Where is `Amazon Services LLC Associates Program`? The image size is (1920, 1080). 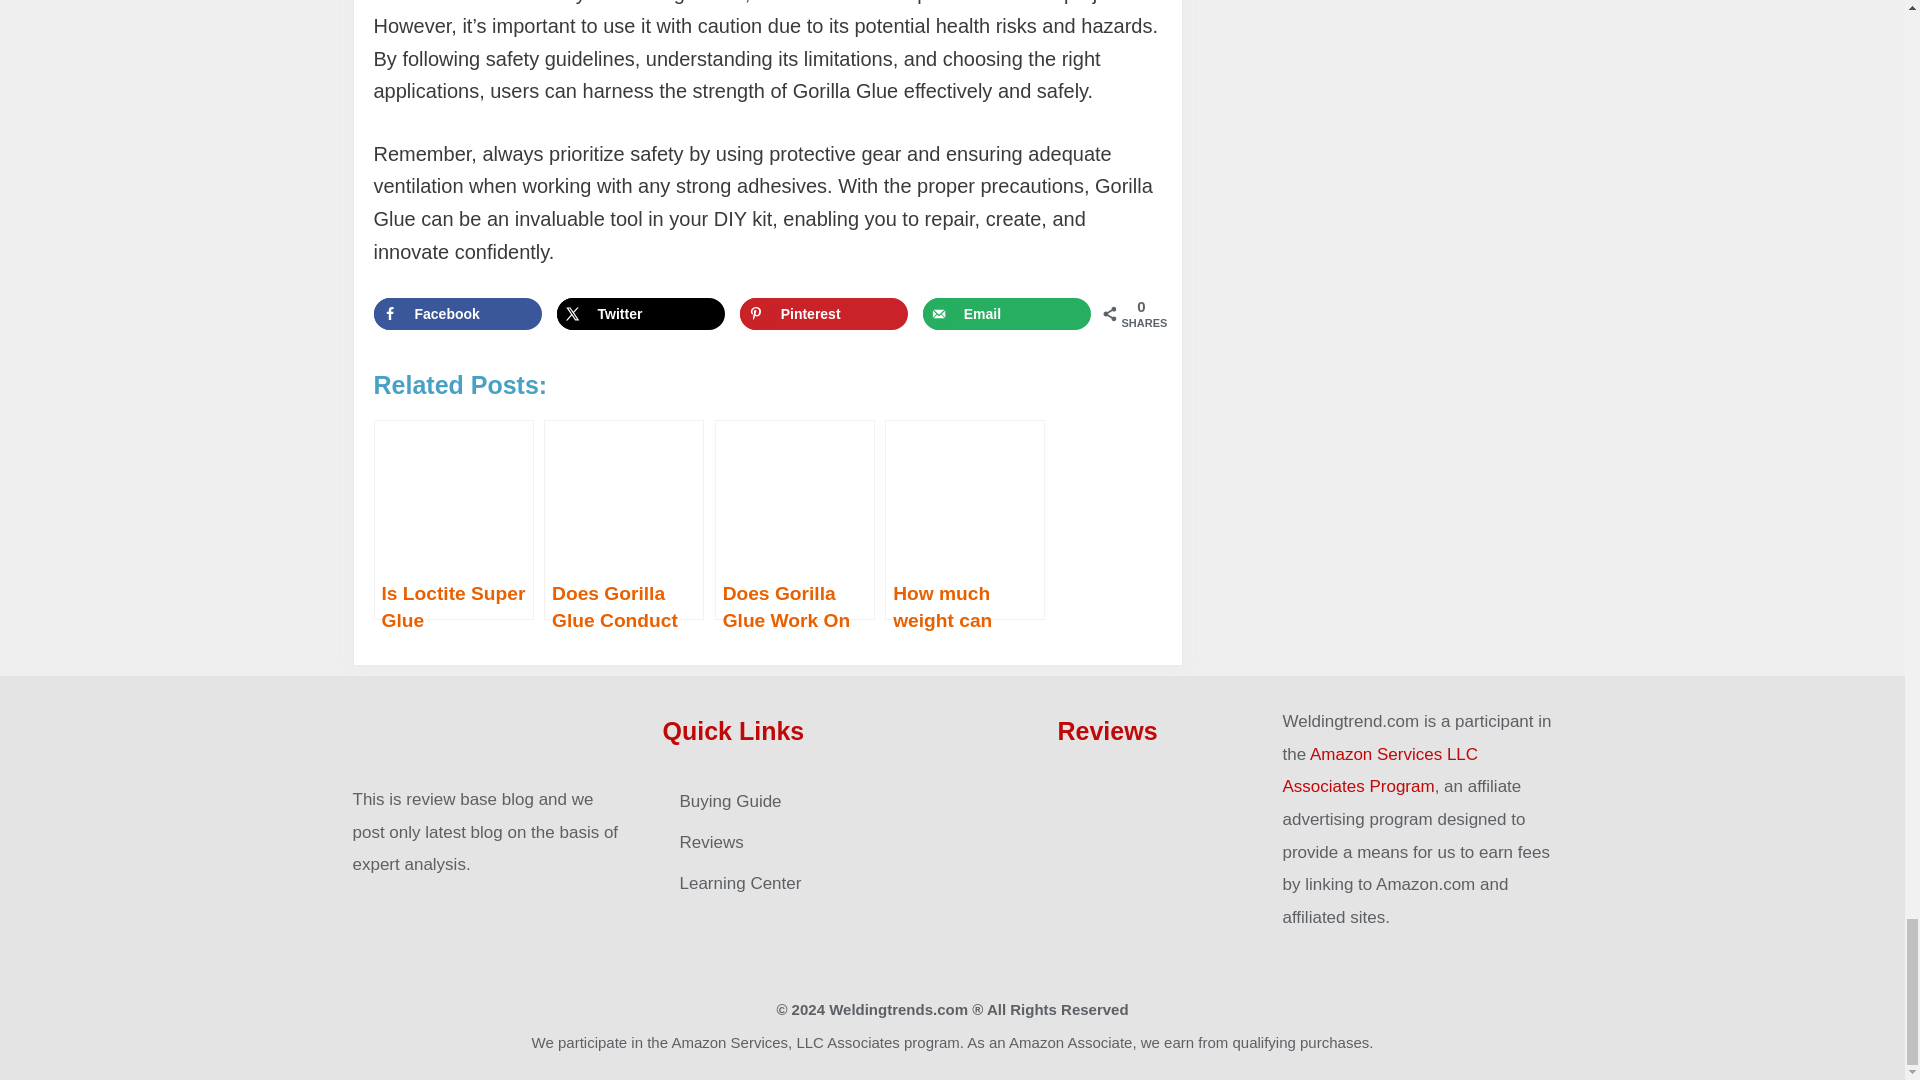 Amazon Services LLC Associates Program is located at coordinates (1380, 771).